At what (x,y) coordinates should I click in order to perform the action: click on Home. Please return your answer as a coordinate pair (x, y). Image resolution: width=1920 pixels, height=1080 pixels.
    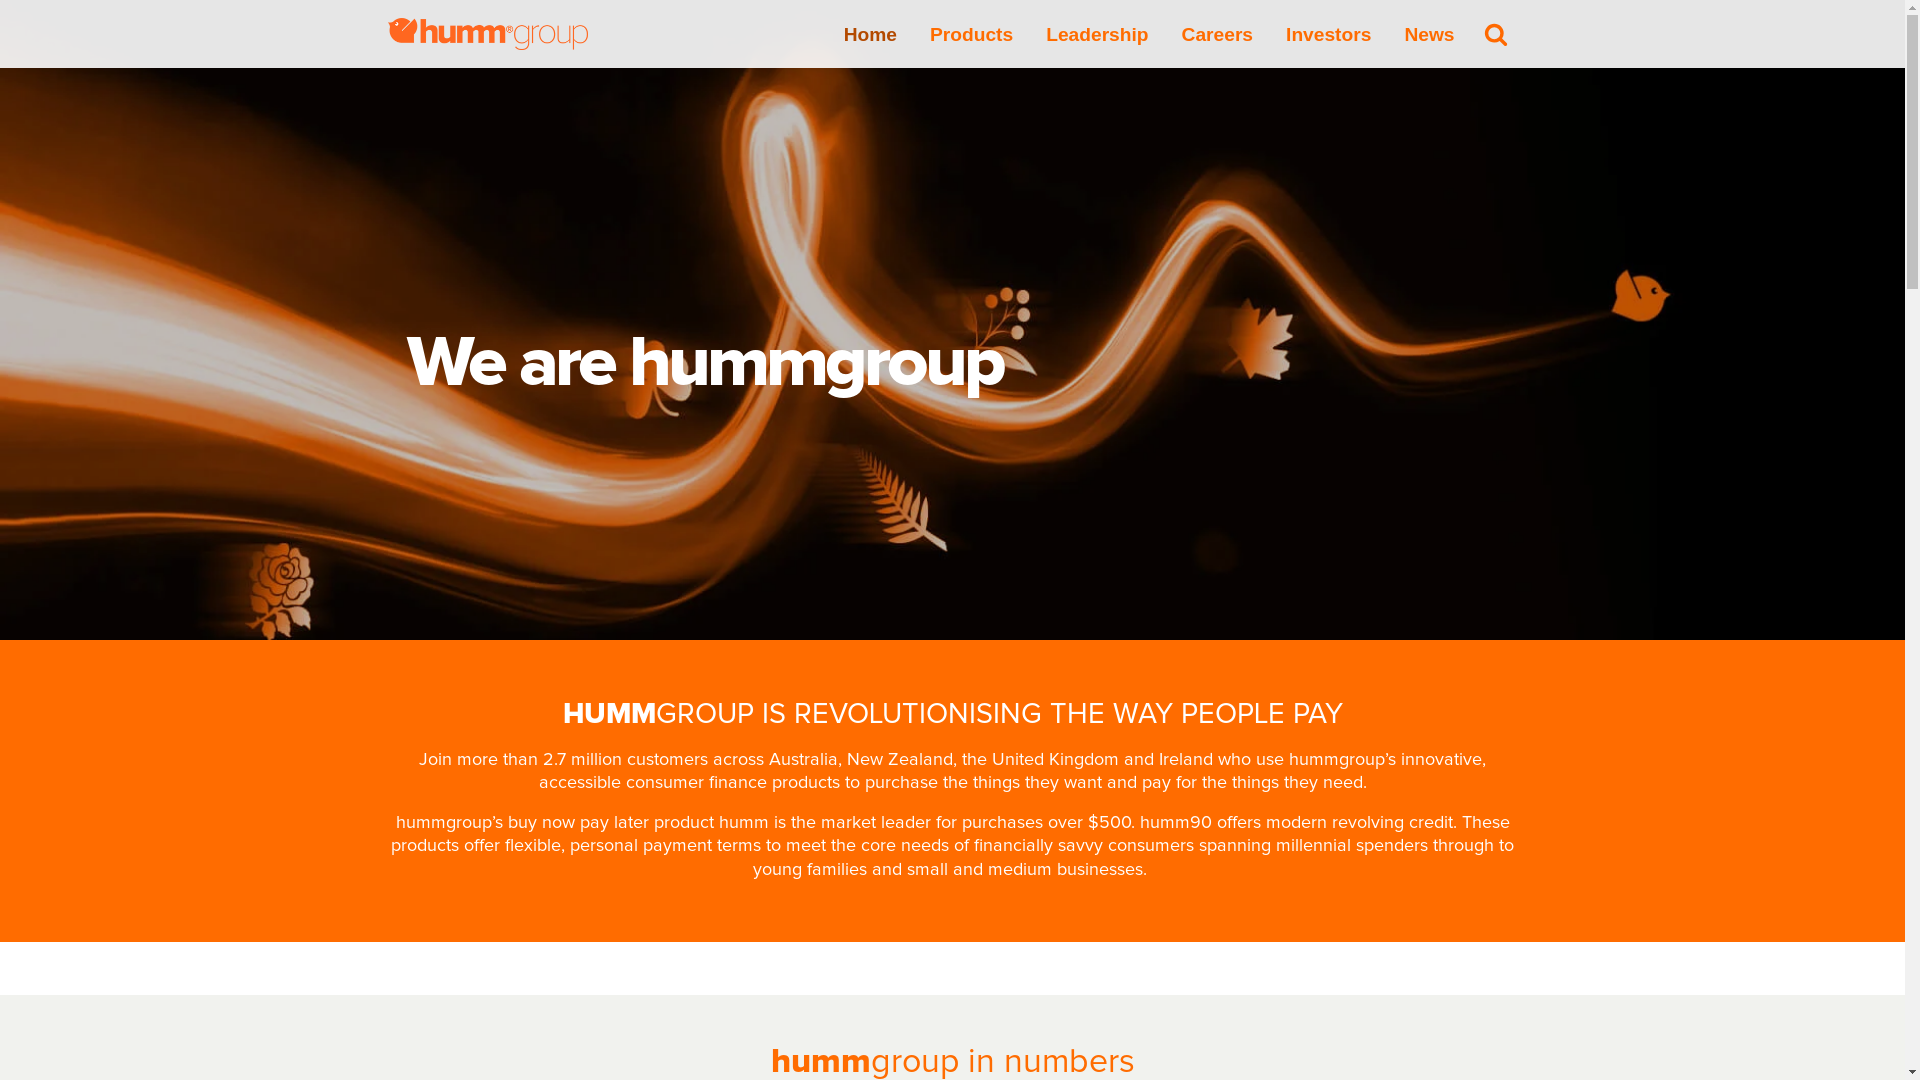
    Looking at the image, I should click on (870, 34).